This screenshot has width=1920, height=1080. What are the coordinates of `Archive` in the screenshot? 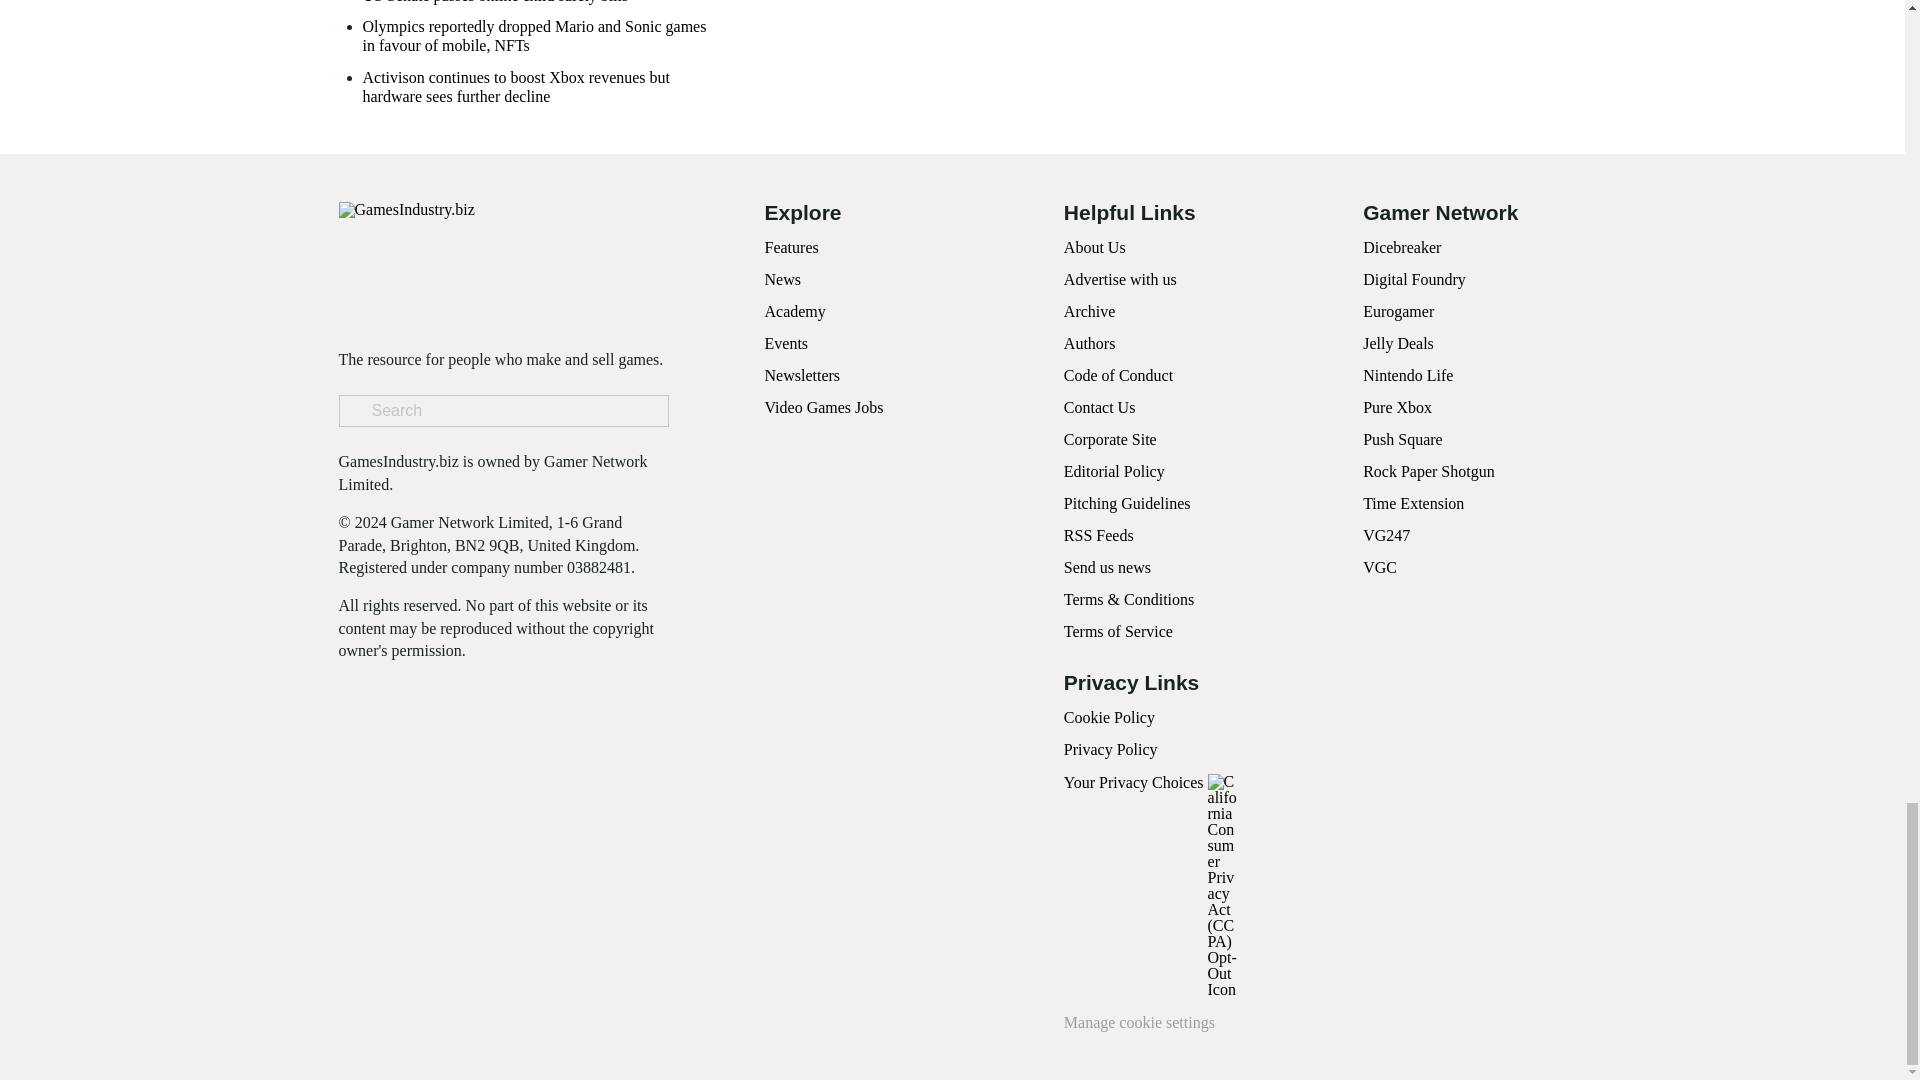 It's located at (1089, 311).